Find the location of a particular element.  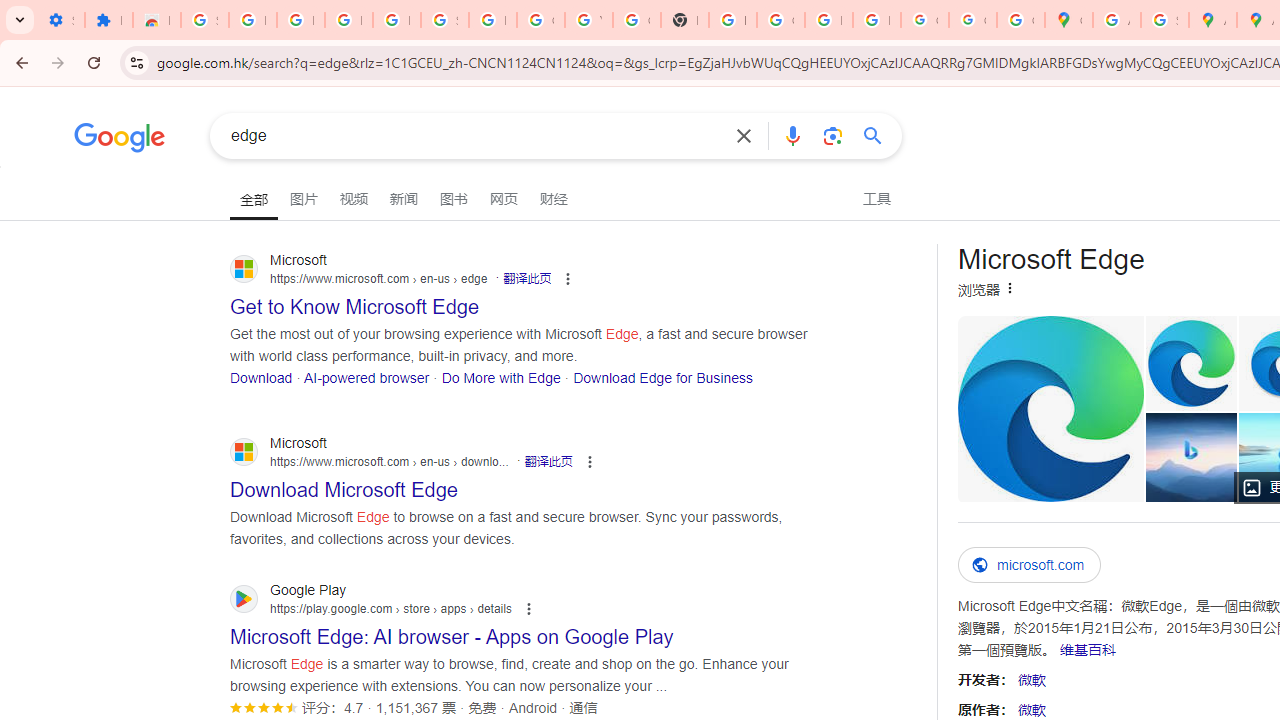

Settings - On startup is located at coordinates (60, 20).